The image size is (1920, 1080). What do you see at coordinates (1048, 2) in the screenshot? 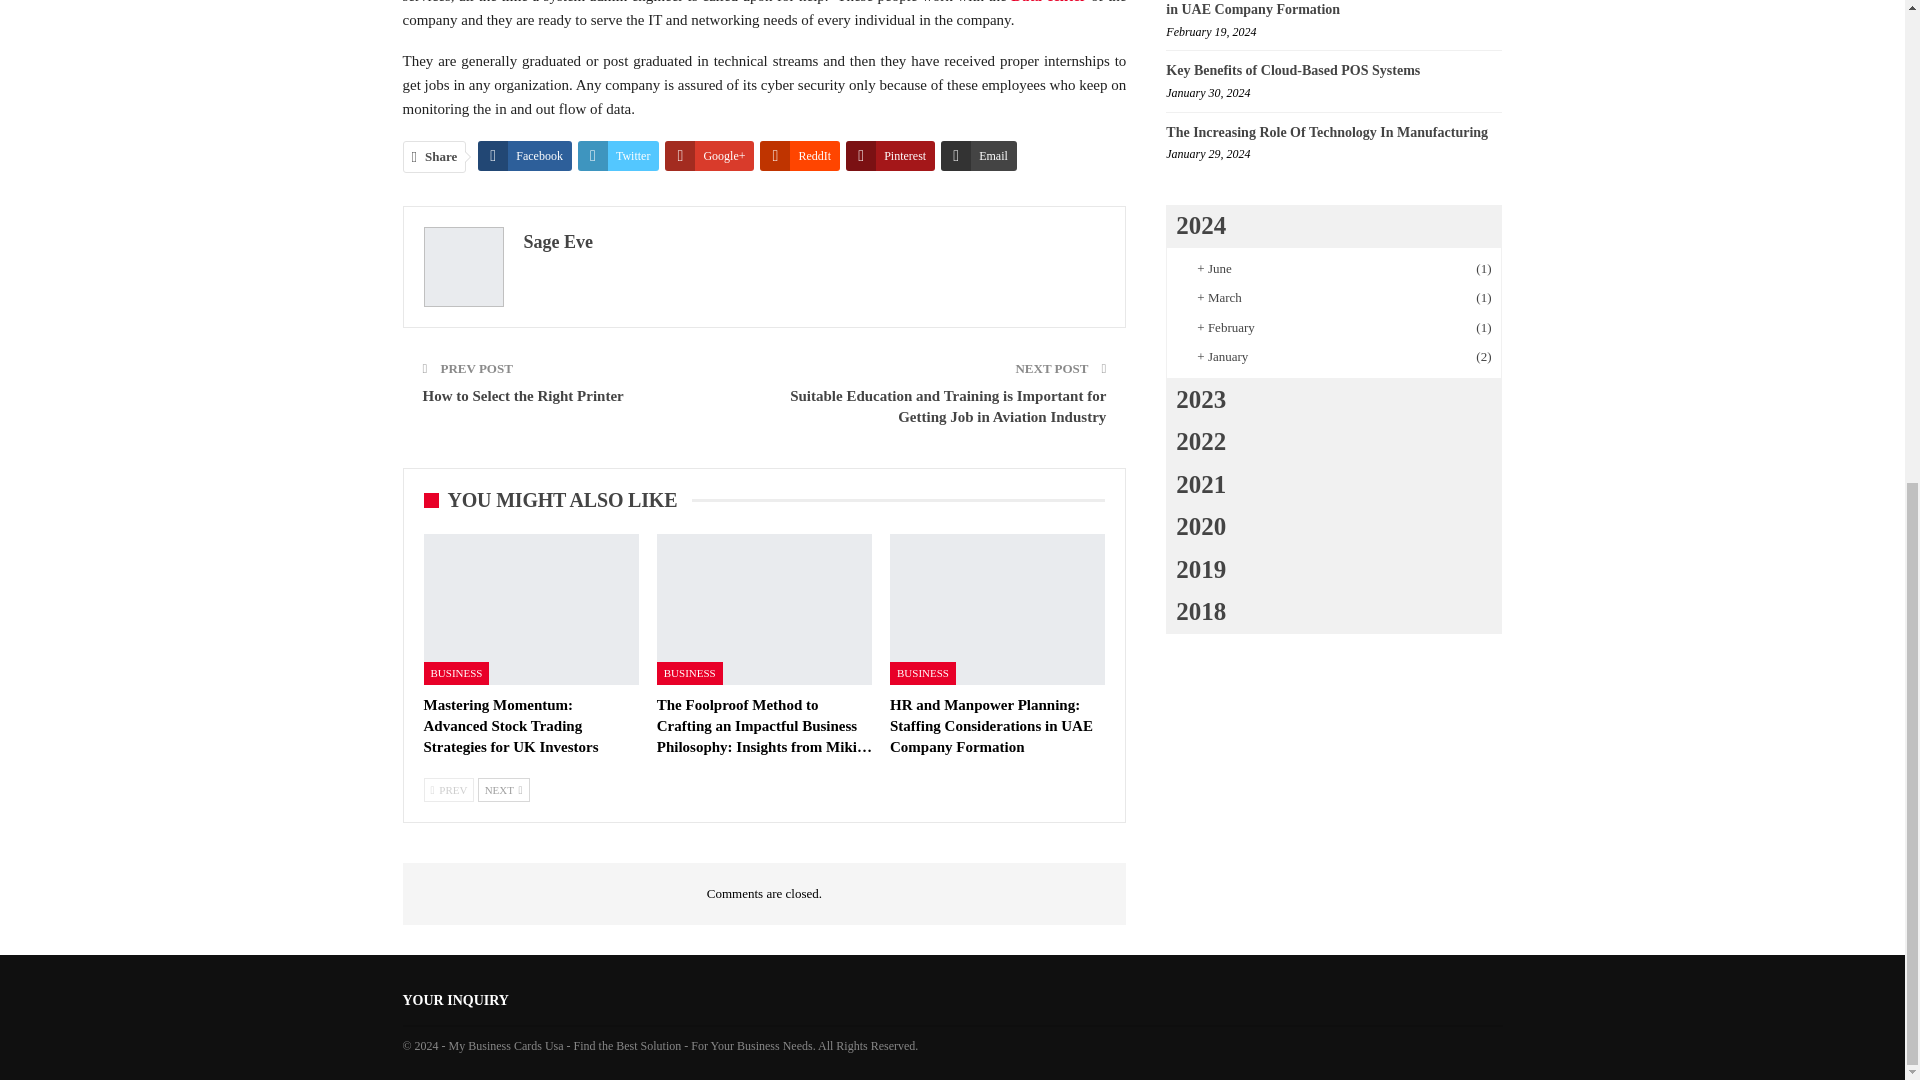
I see `Data center` at bounding box center [1048, 2].